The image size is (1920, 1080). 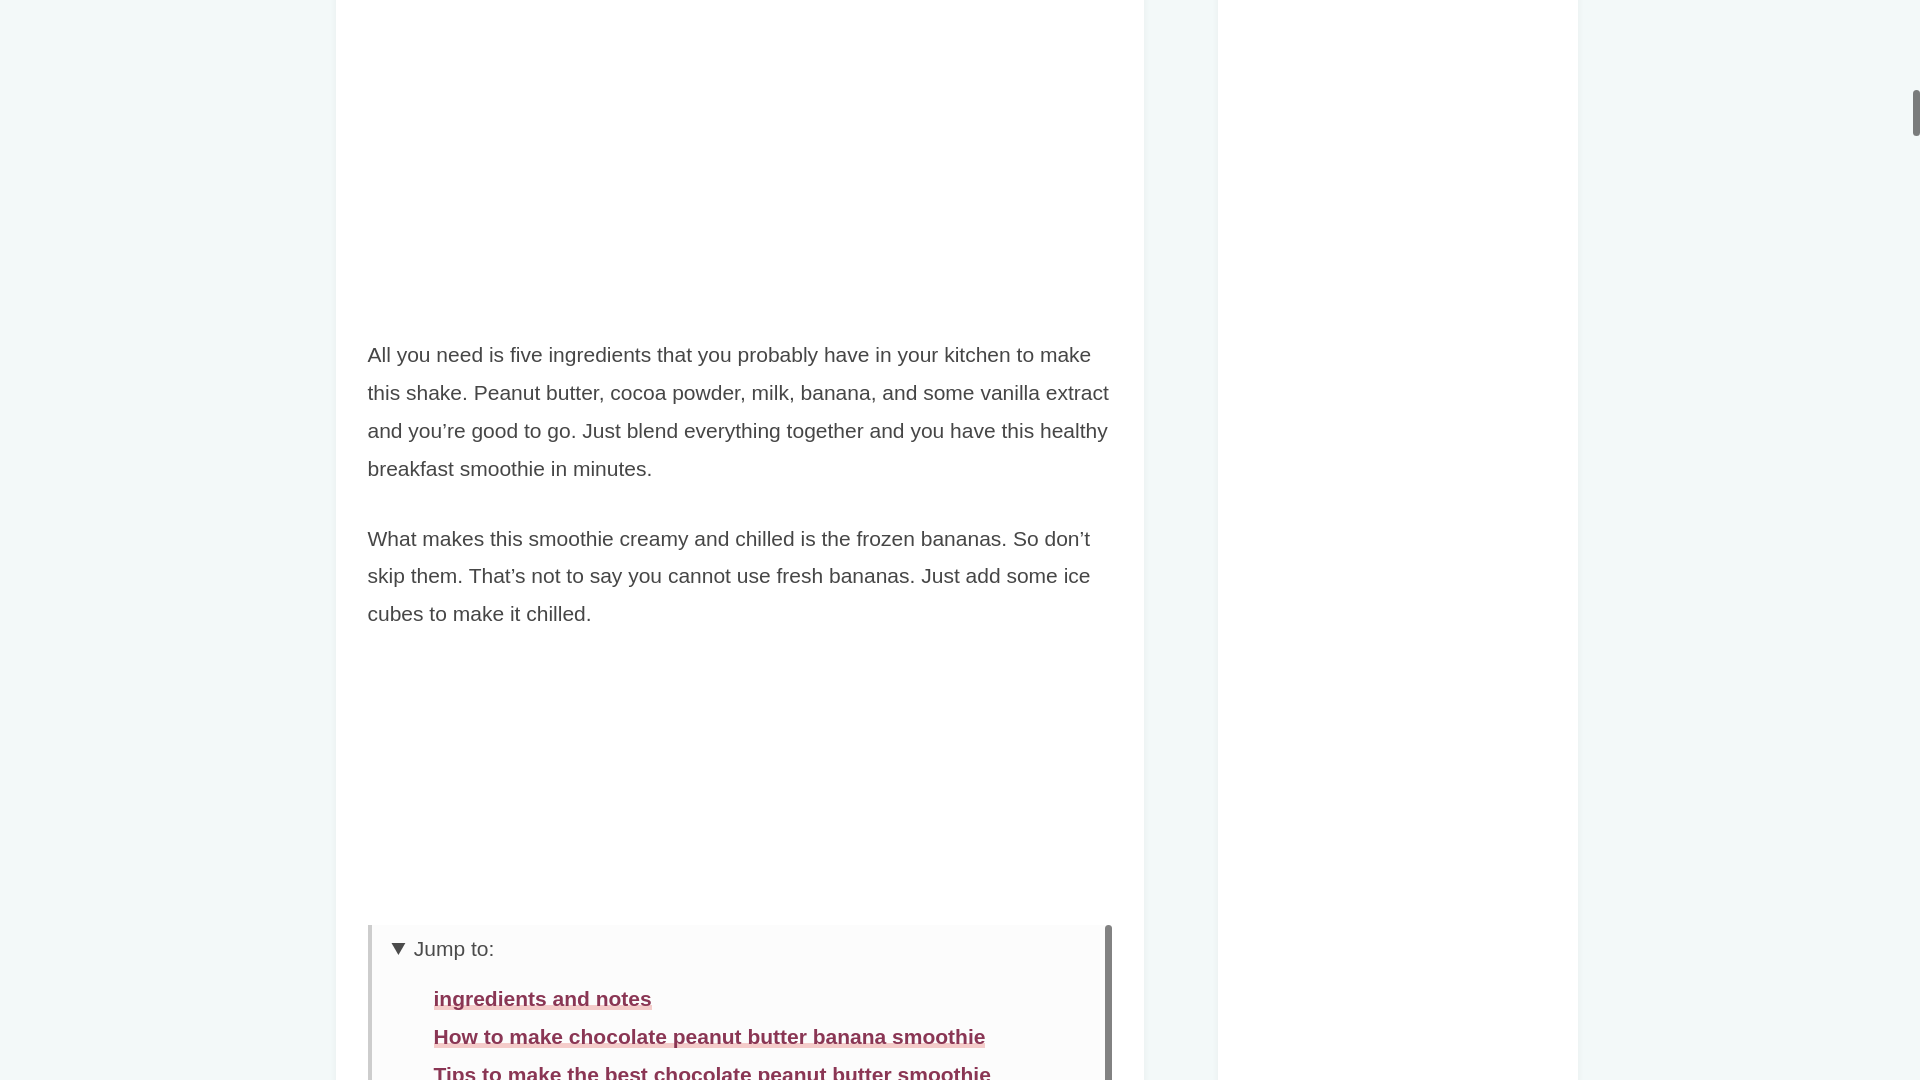 What do you see at coordinates (542, 998) in the screenshot?
I see `ingredients and notes` at bounding box center [542, 998].